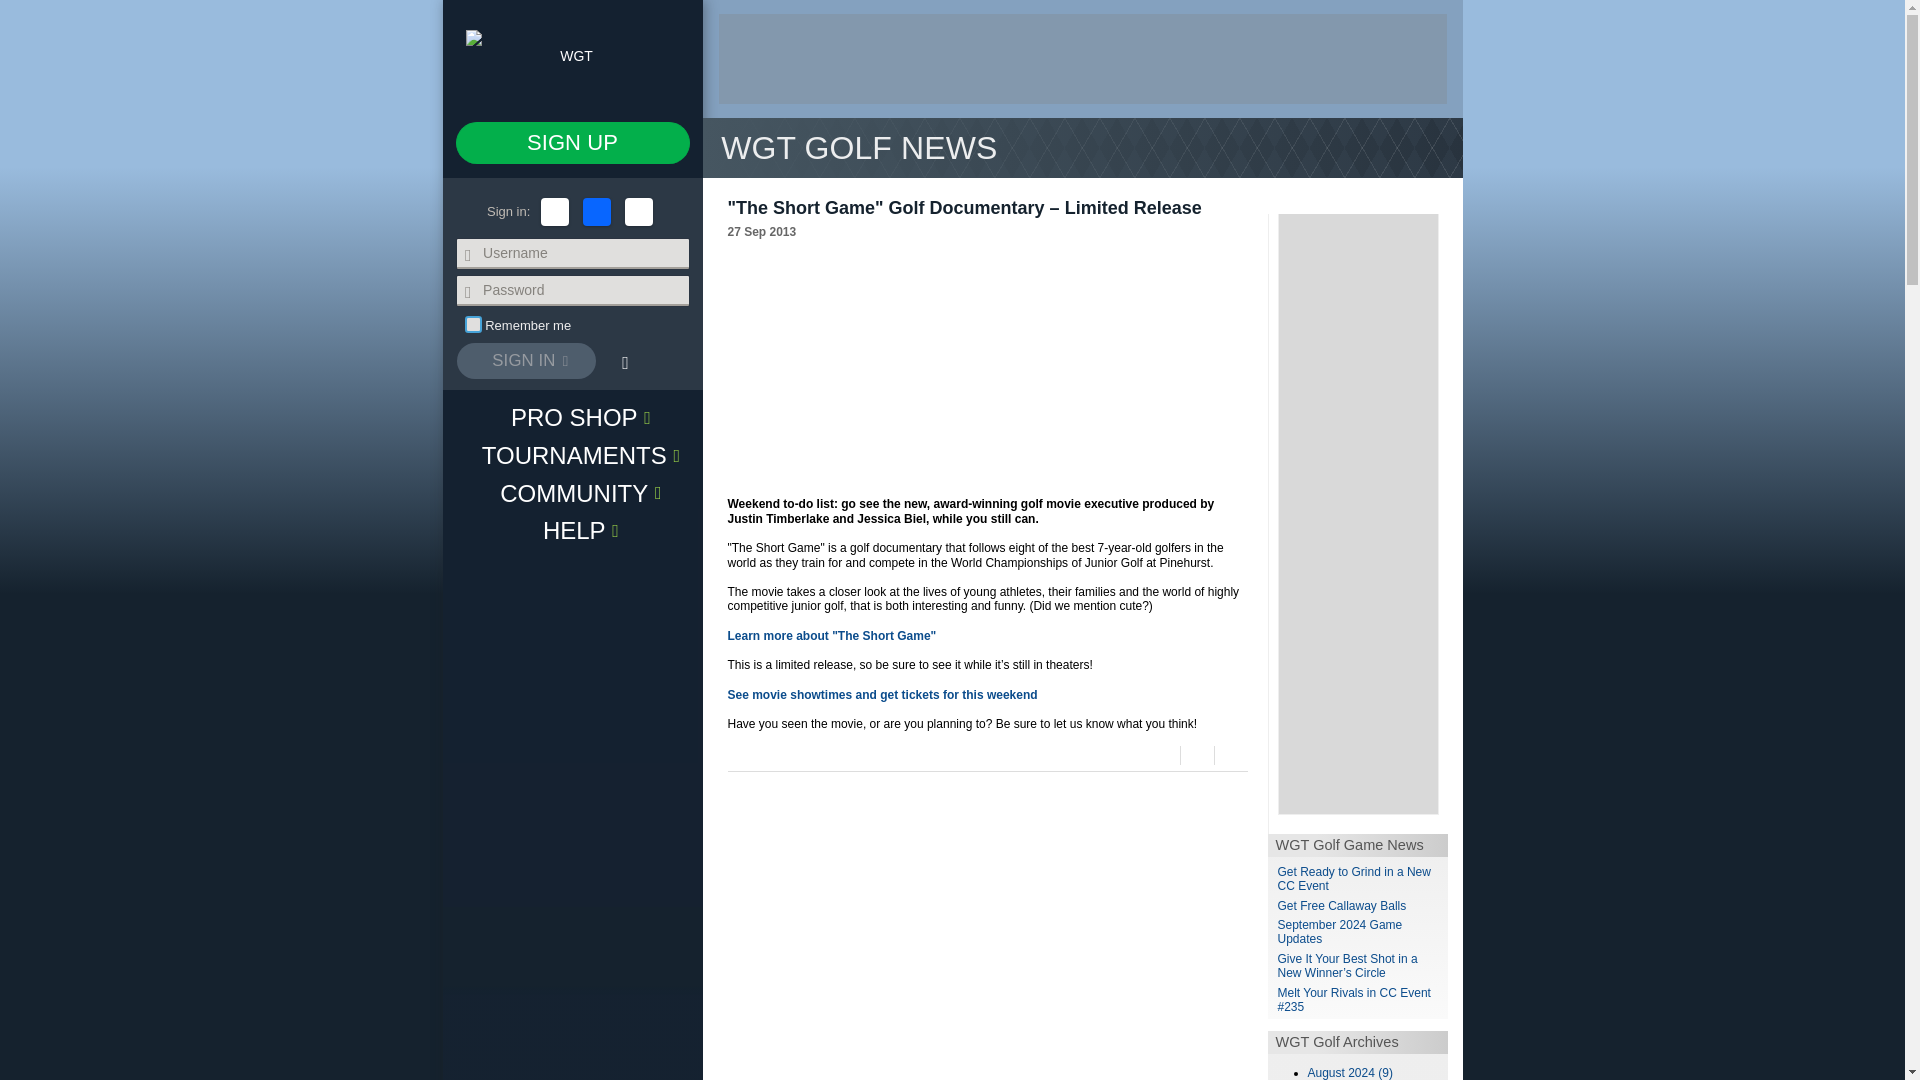 The image size is (1920, 1080). Describe the element at coordinates (572, 143) in the screenshot. I see `SIGN UP` at that location.